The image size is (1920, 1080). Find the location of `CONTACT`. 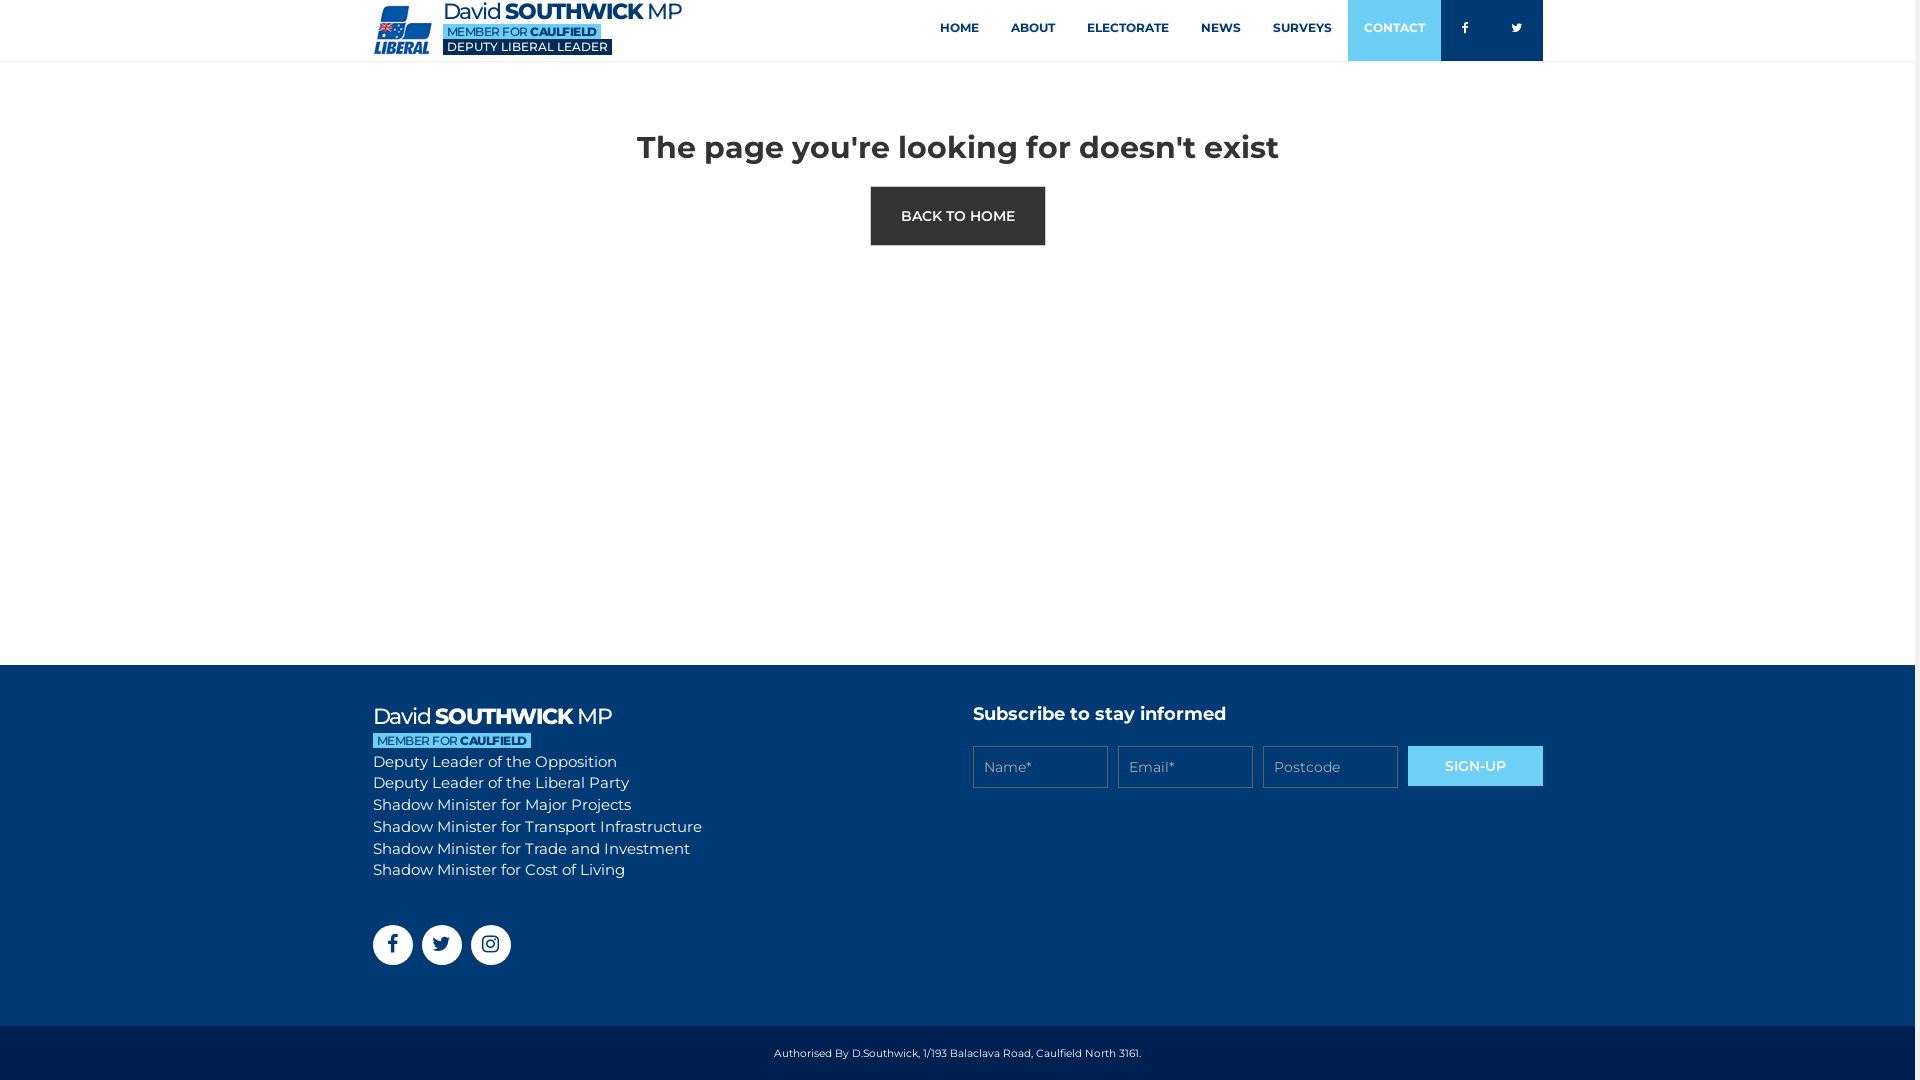

CONTACT is located at coordinates (1394, 30).